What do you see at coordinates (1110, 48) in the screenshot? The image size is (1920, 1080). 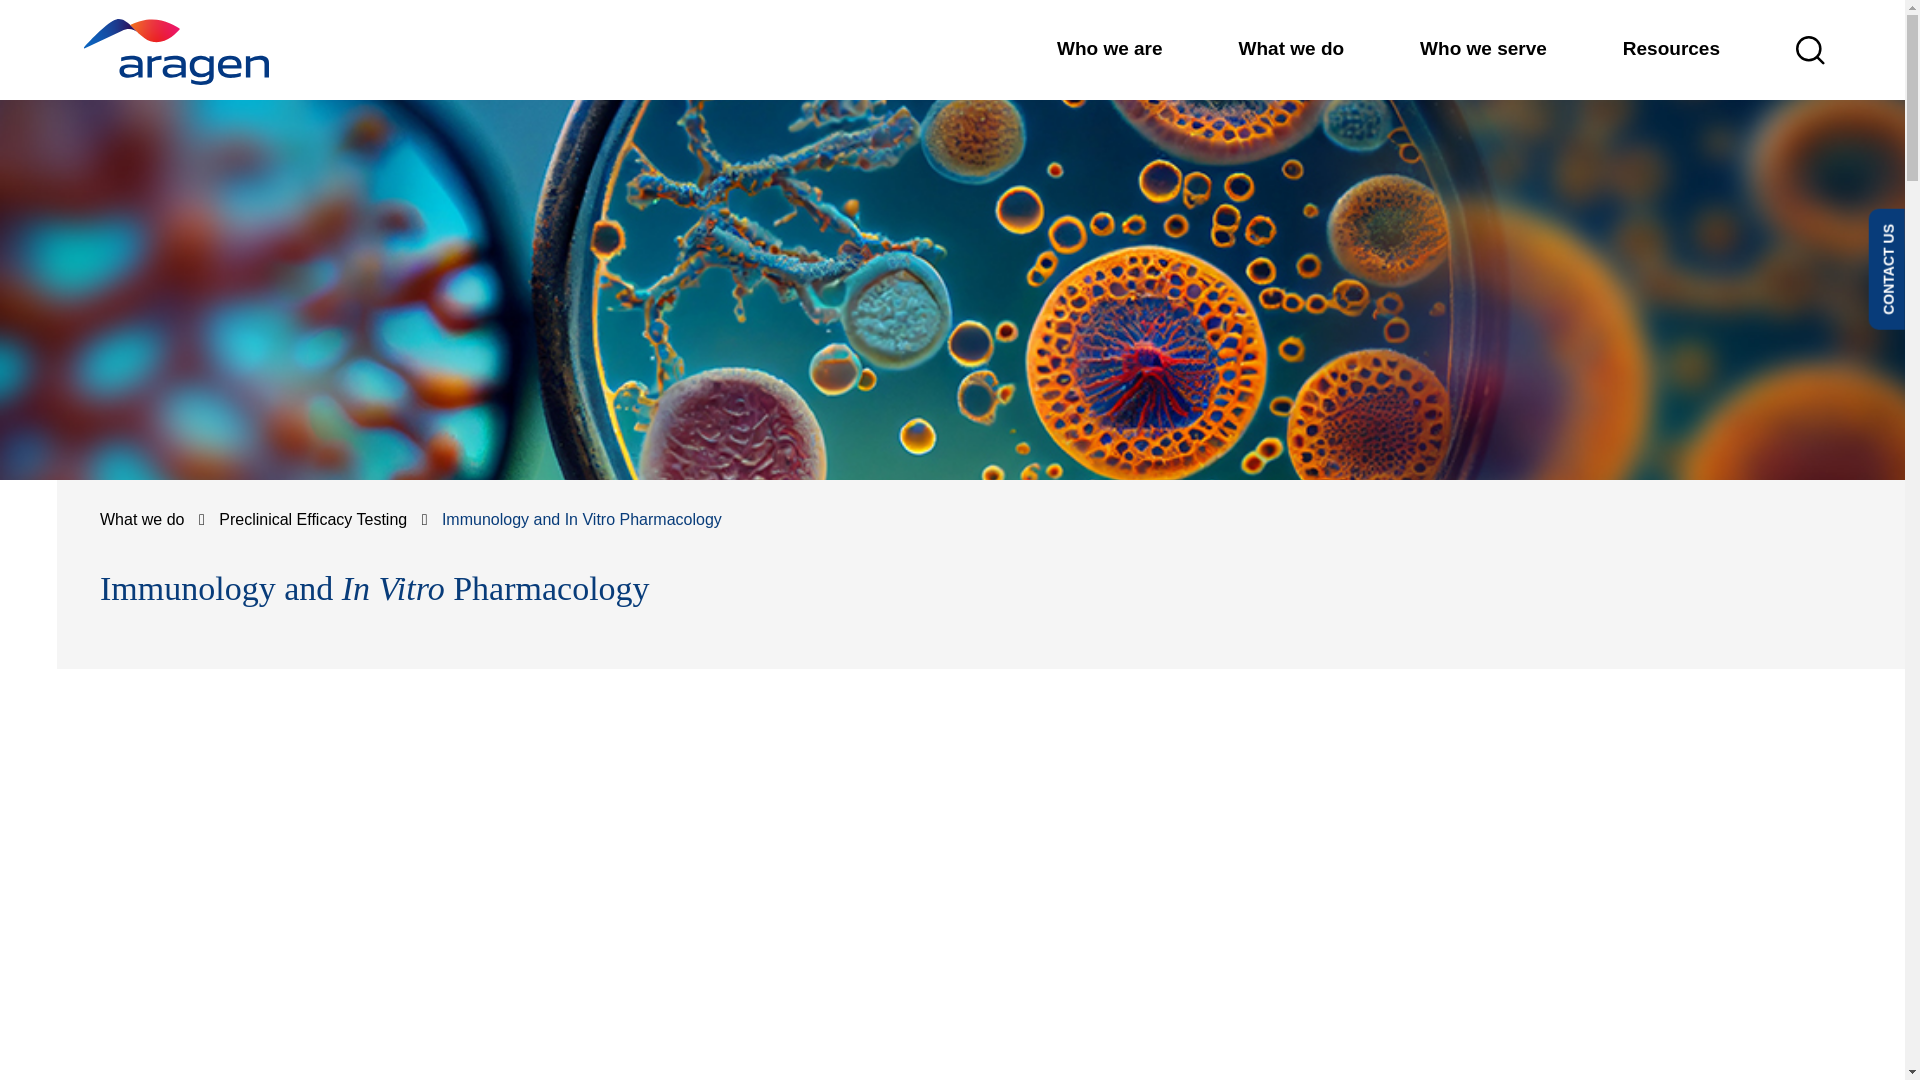 I see `Who we are` at bounding box center [1110, 48].